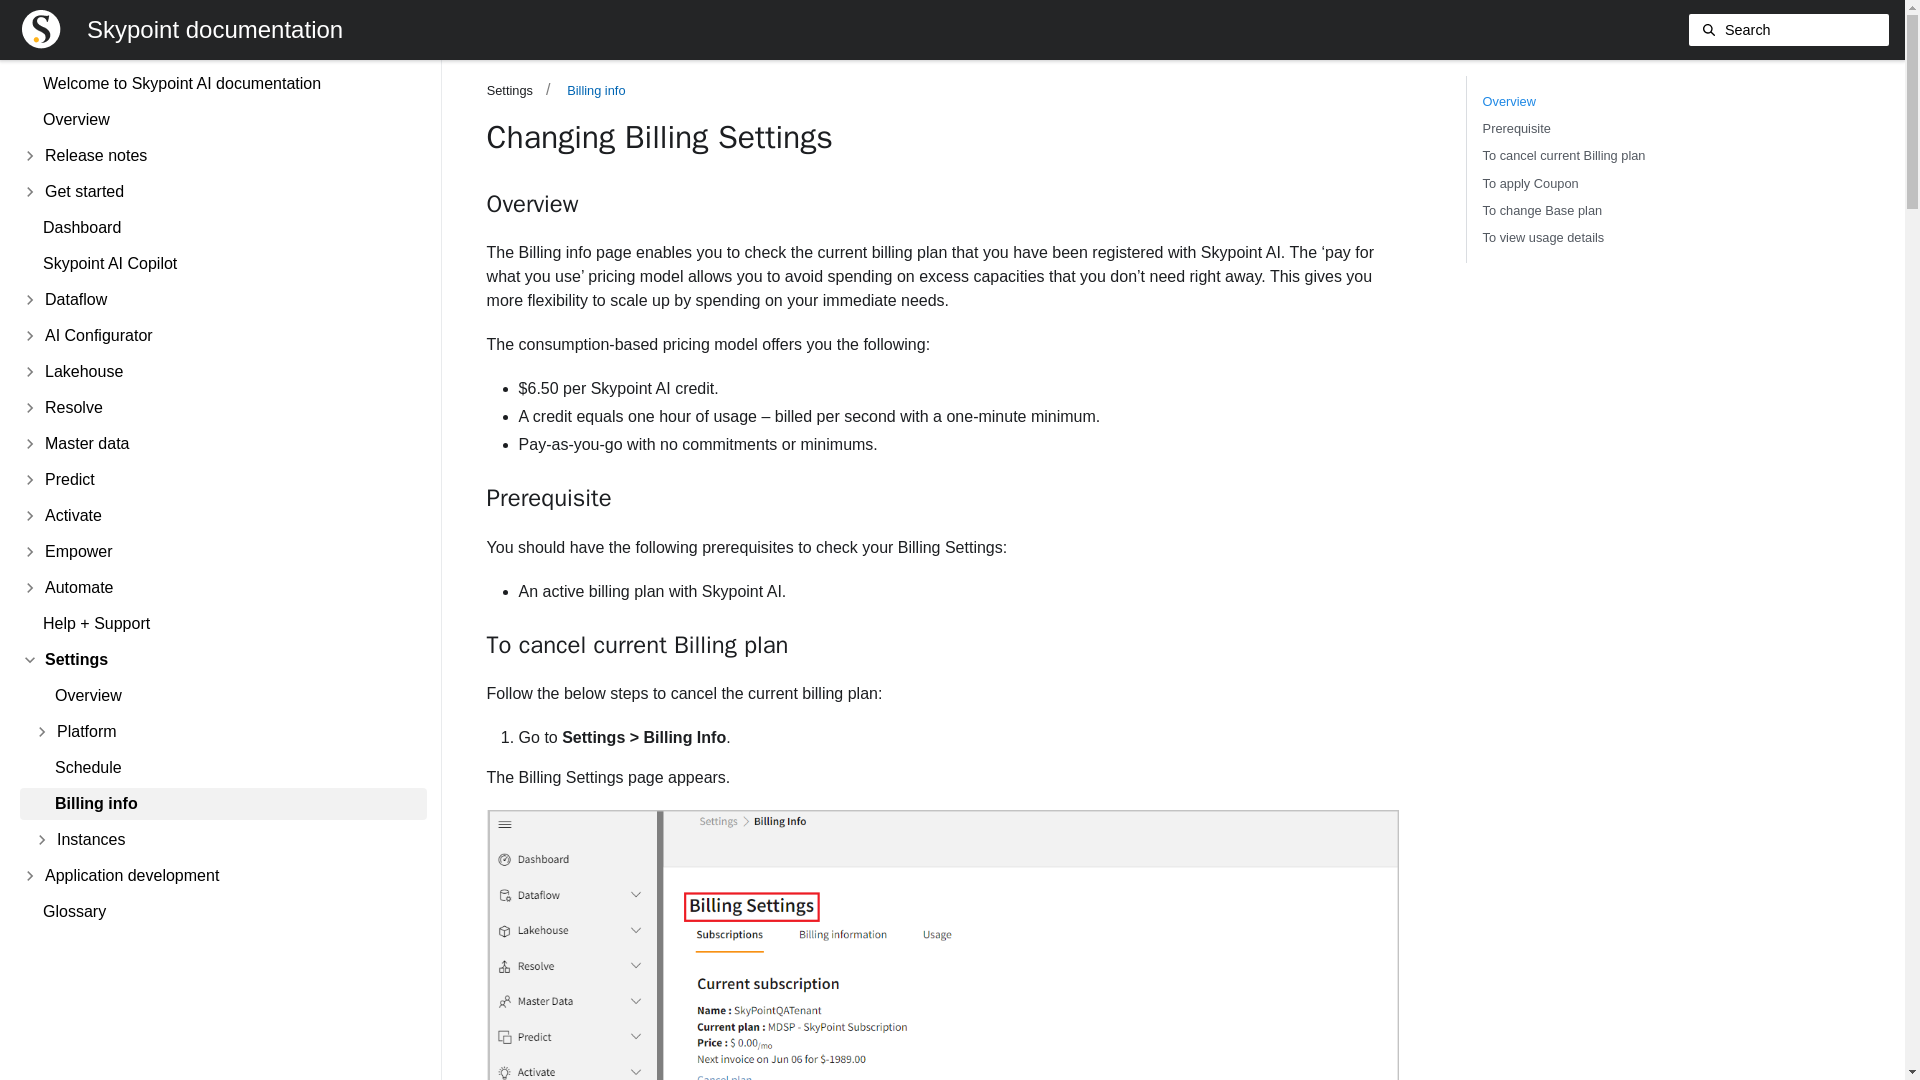 The width and height of the screenshot is (1920, 1080). What do you see at coordinates (216, 552) in the screenshot?
I see `Empower` at bounding box center [216, 552].